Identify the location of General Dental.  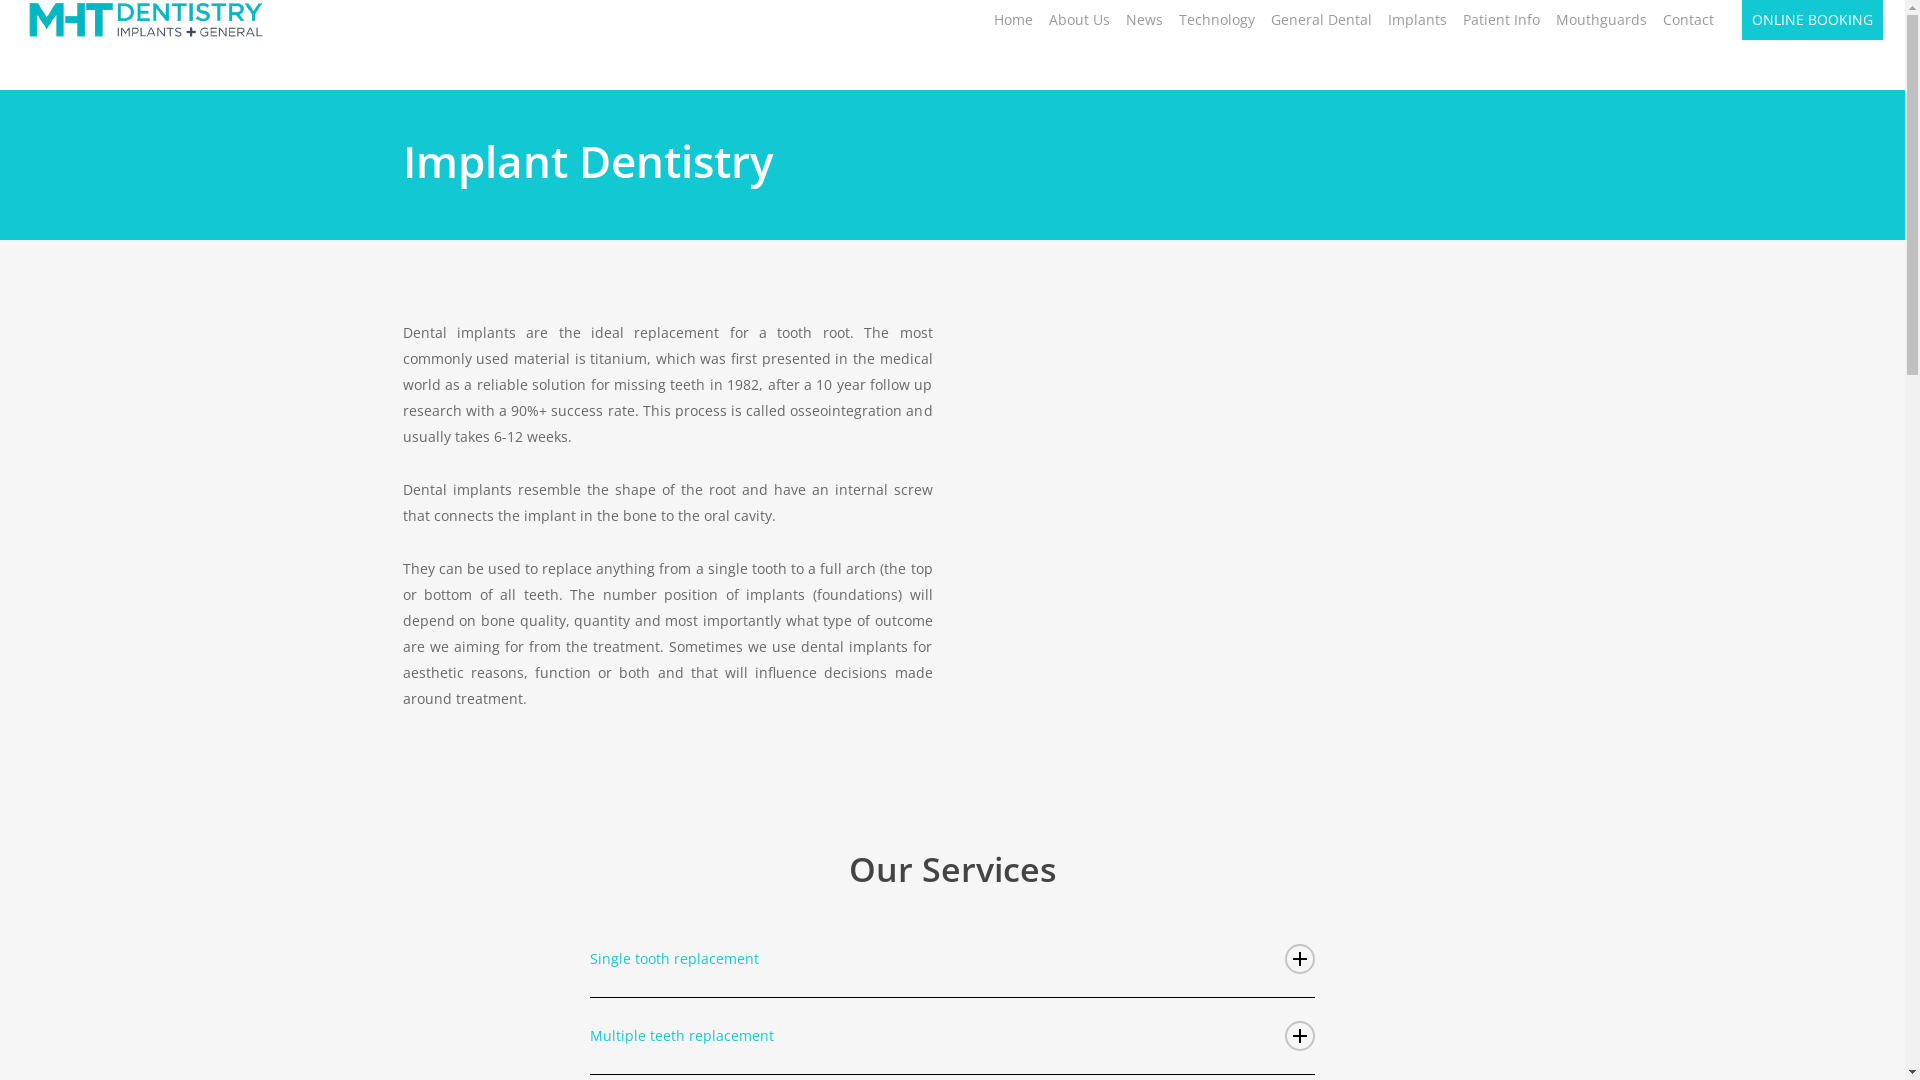
(1322, 20).